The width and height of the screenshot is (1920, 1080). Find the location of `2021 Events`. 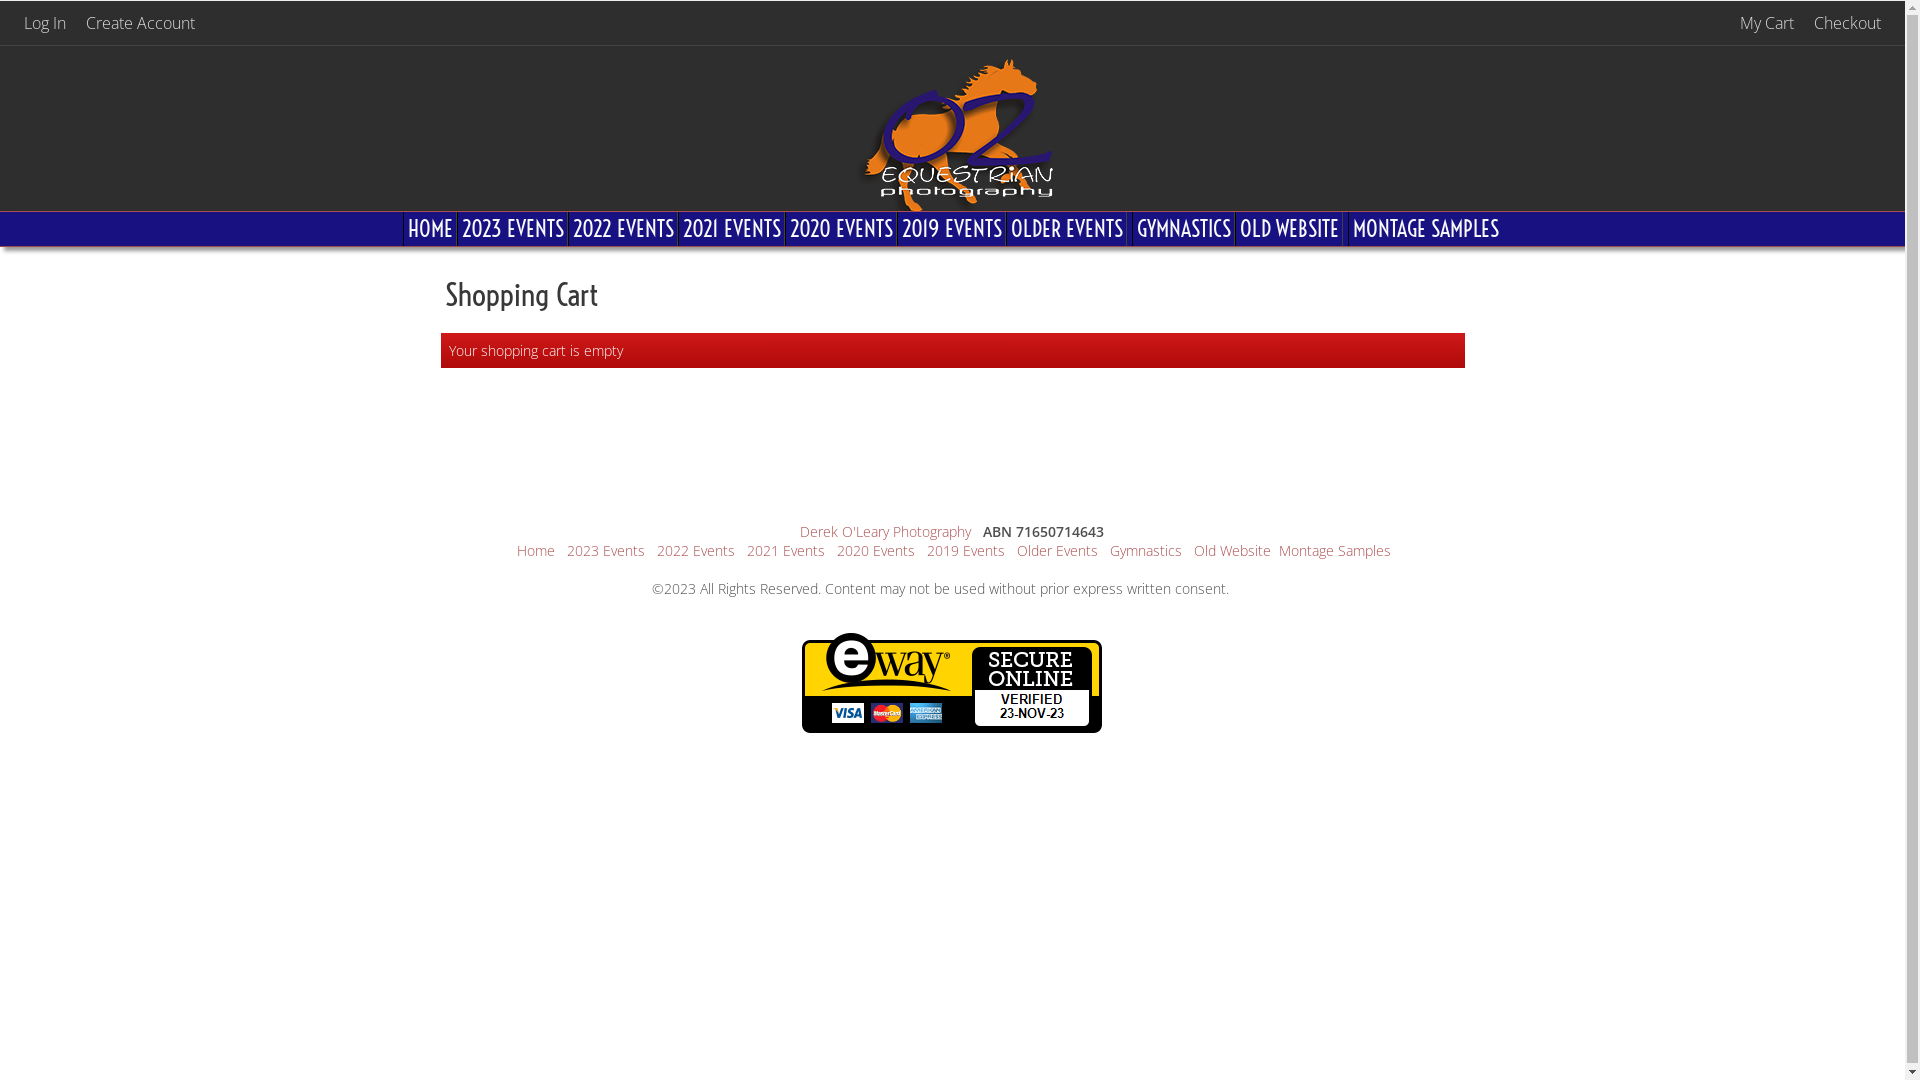

2021 Events is located at coordinates (786, 550).